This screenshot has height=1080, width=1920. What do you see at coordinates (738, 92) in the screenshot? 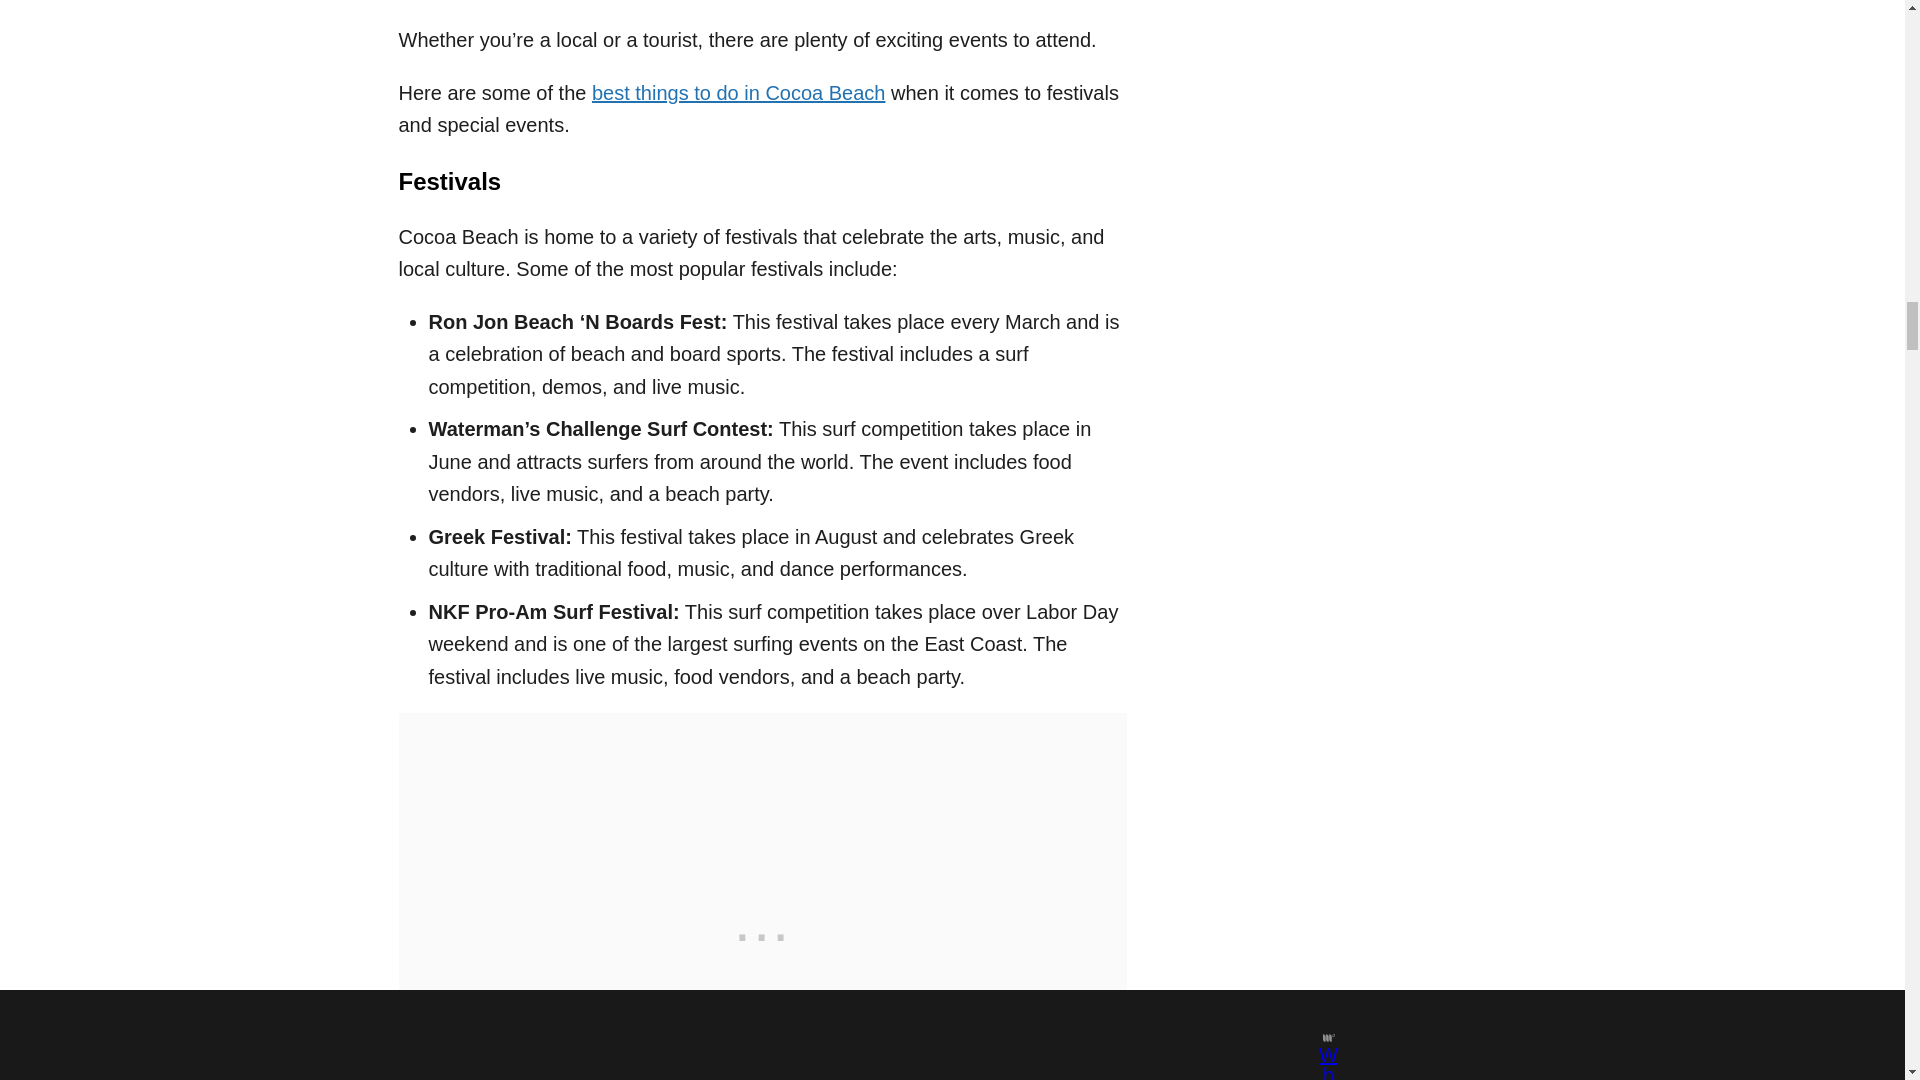
I see `best things to do in Cocoa Beach` at bounding box center [738, 92].